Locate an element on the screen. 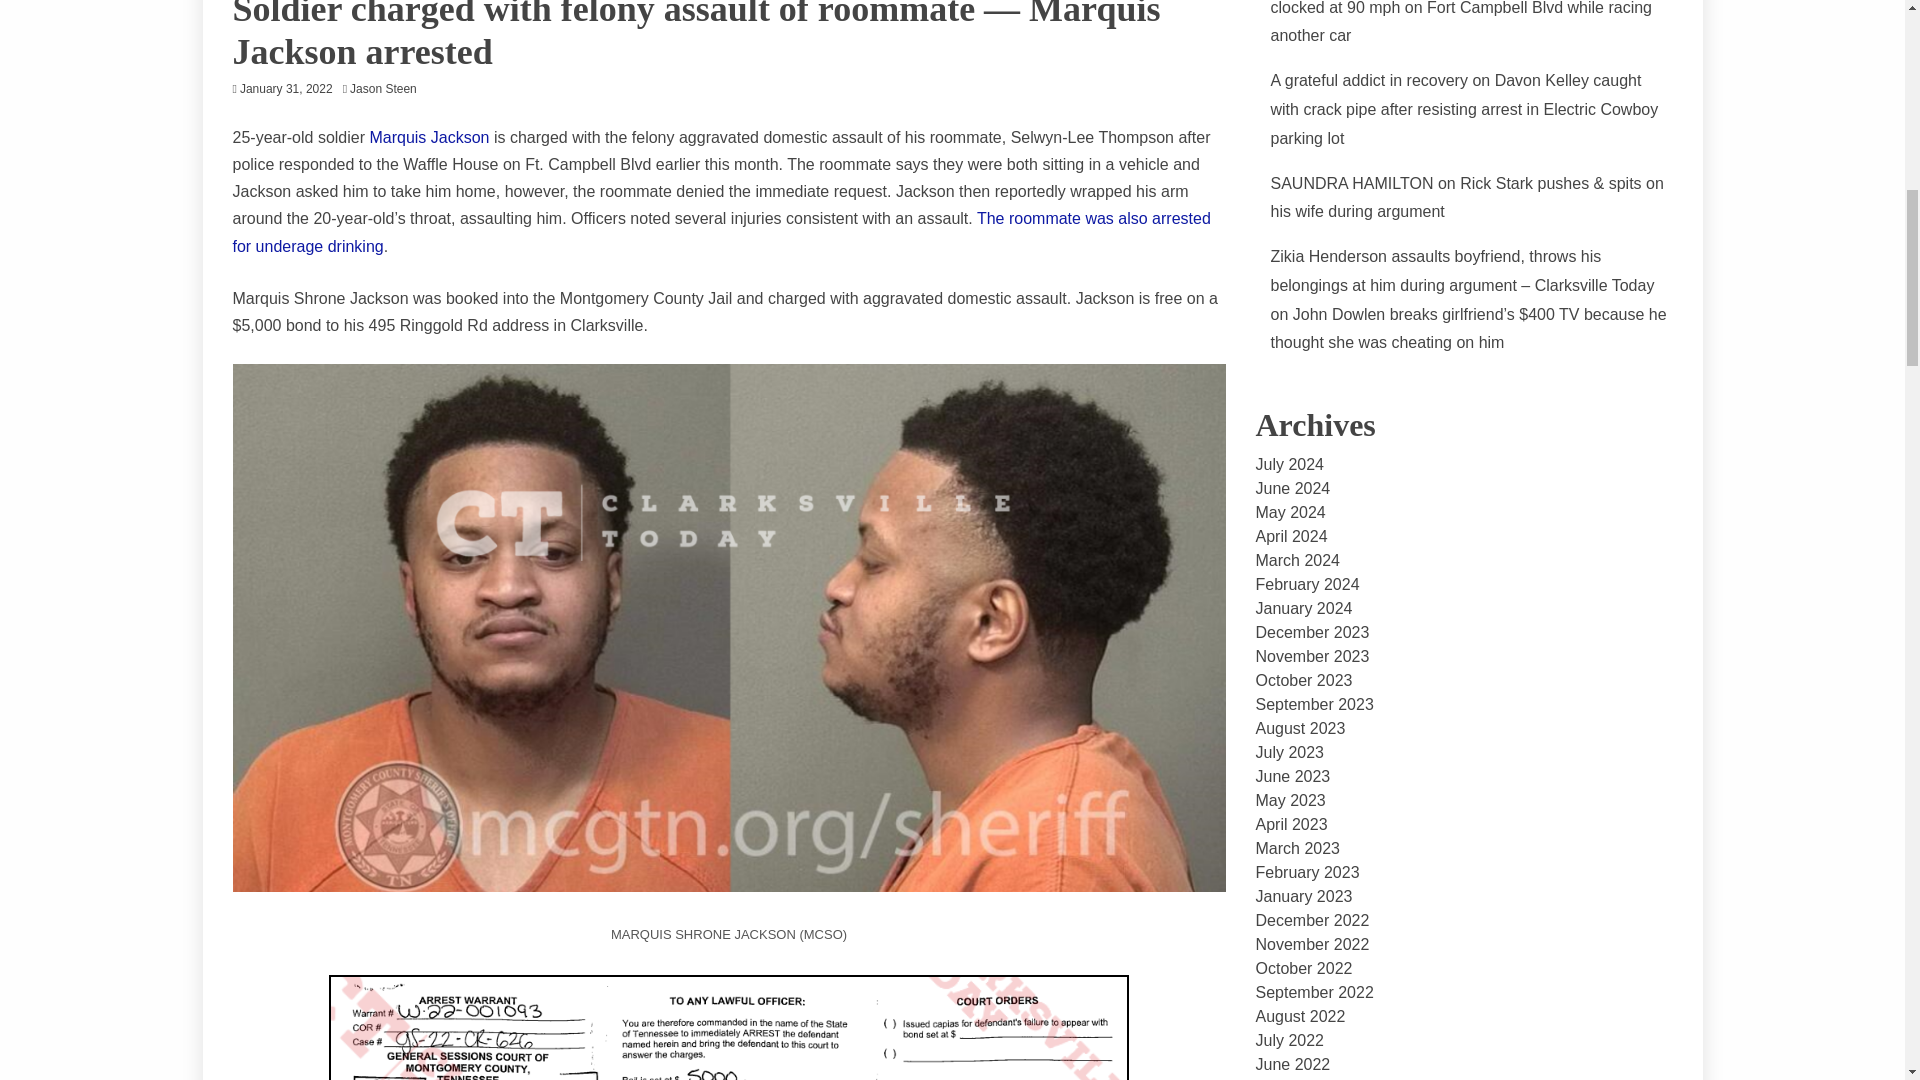  January 31, 2022 is located at coordinates (286, 89).